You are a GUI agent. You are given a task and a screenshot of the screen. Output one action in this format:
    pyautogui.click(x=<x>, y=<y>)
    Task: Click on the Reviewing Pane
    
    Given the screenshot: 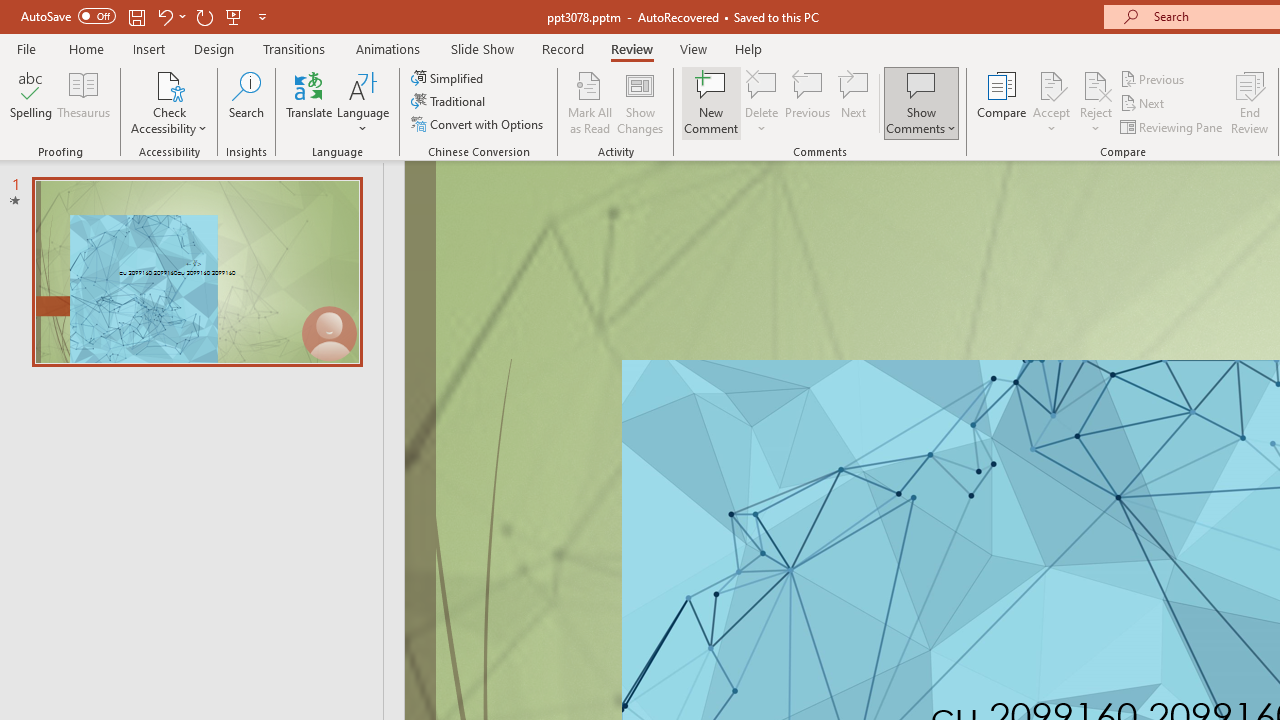 What is the action you would take?
    pyautogui.click(x=1172, y=126)
    